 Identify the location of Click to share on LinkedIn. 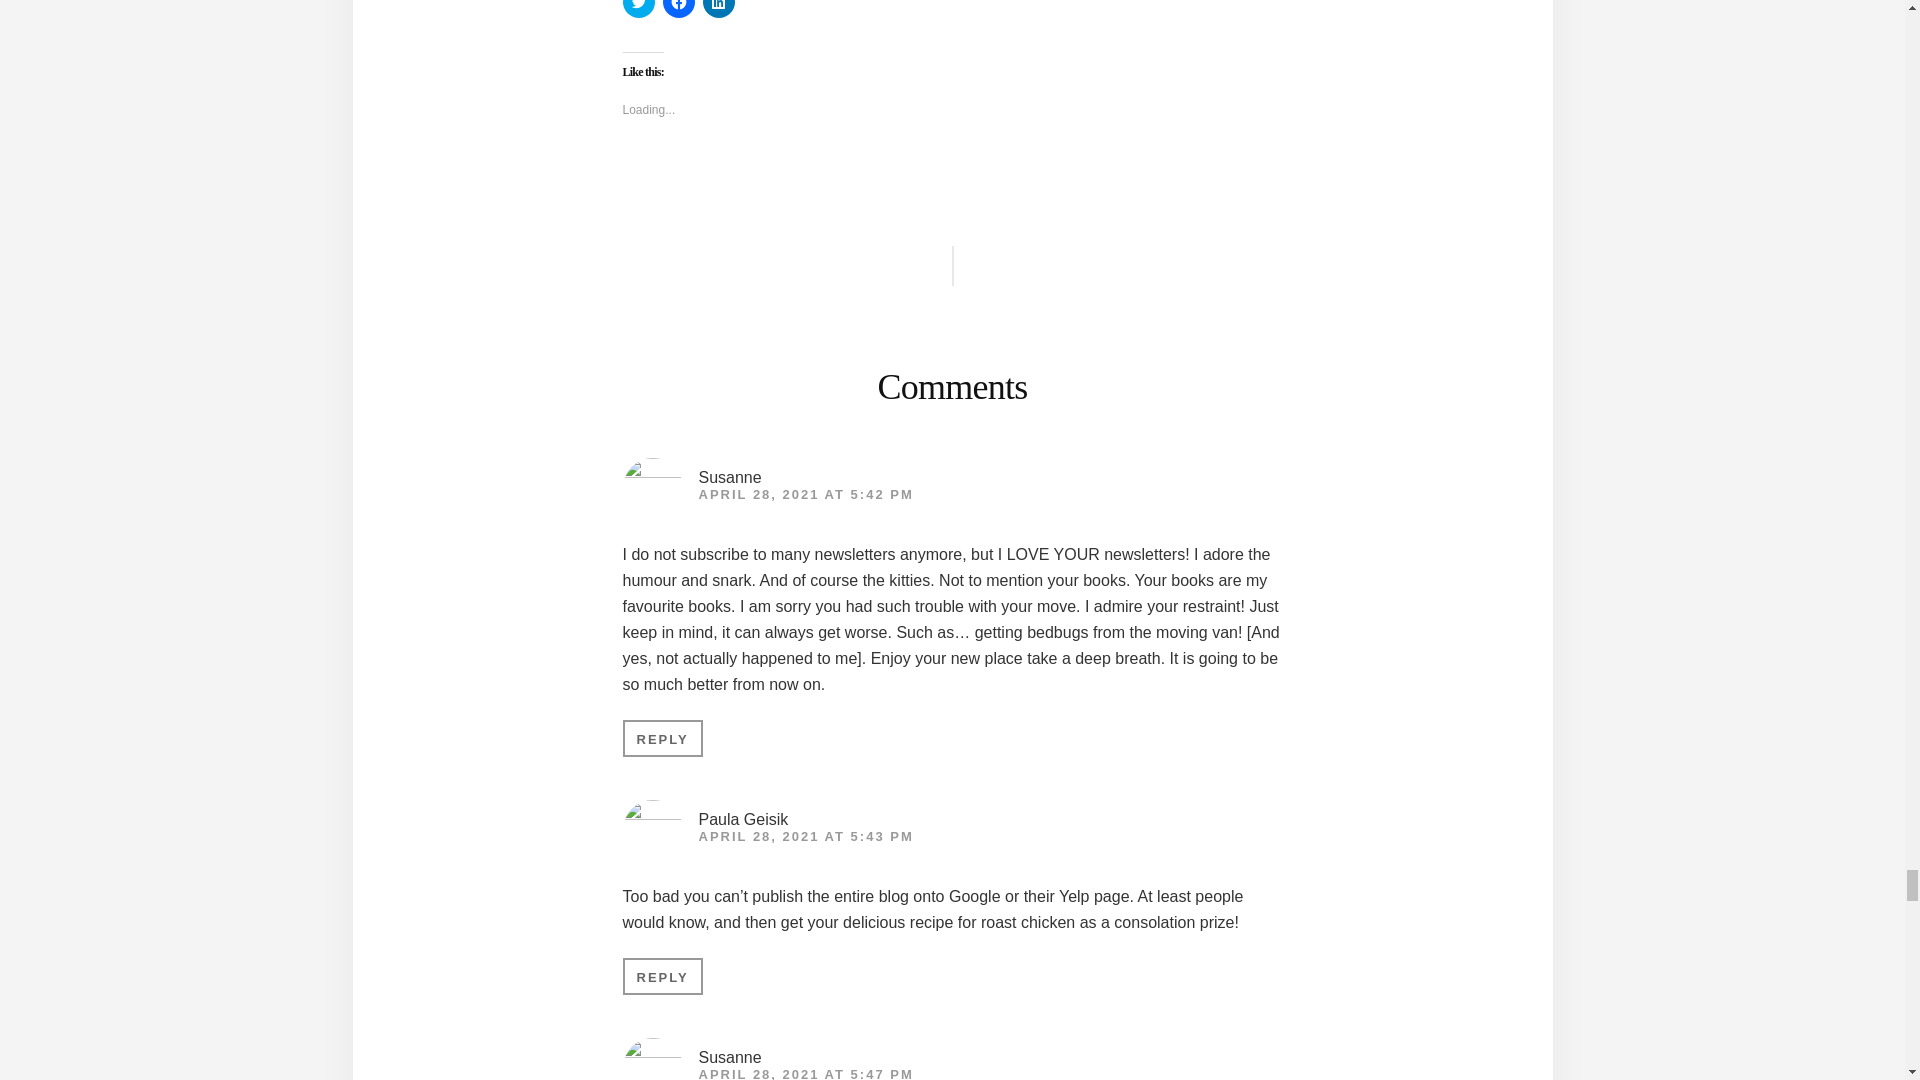
(718, 9).